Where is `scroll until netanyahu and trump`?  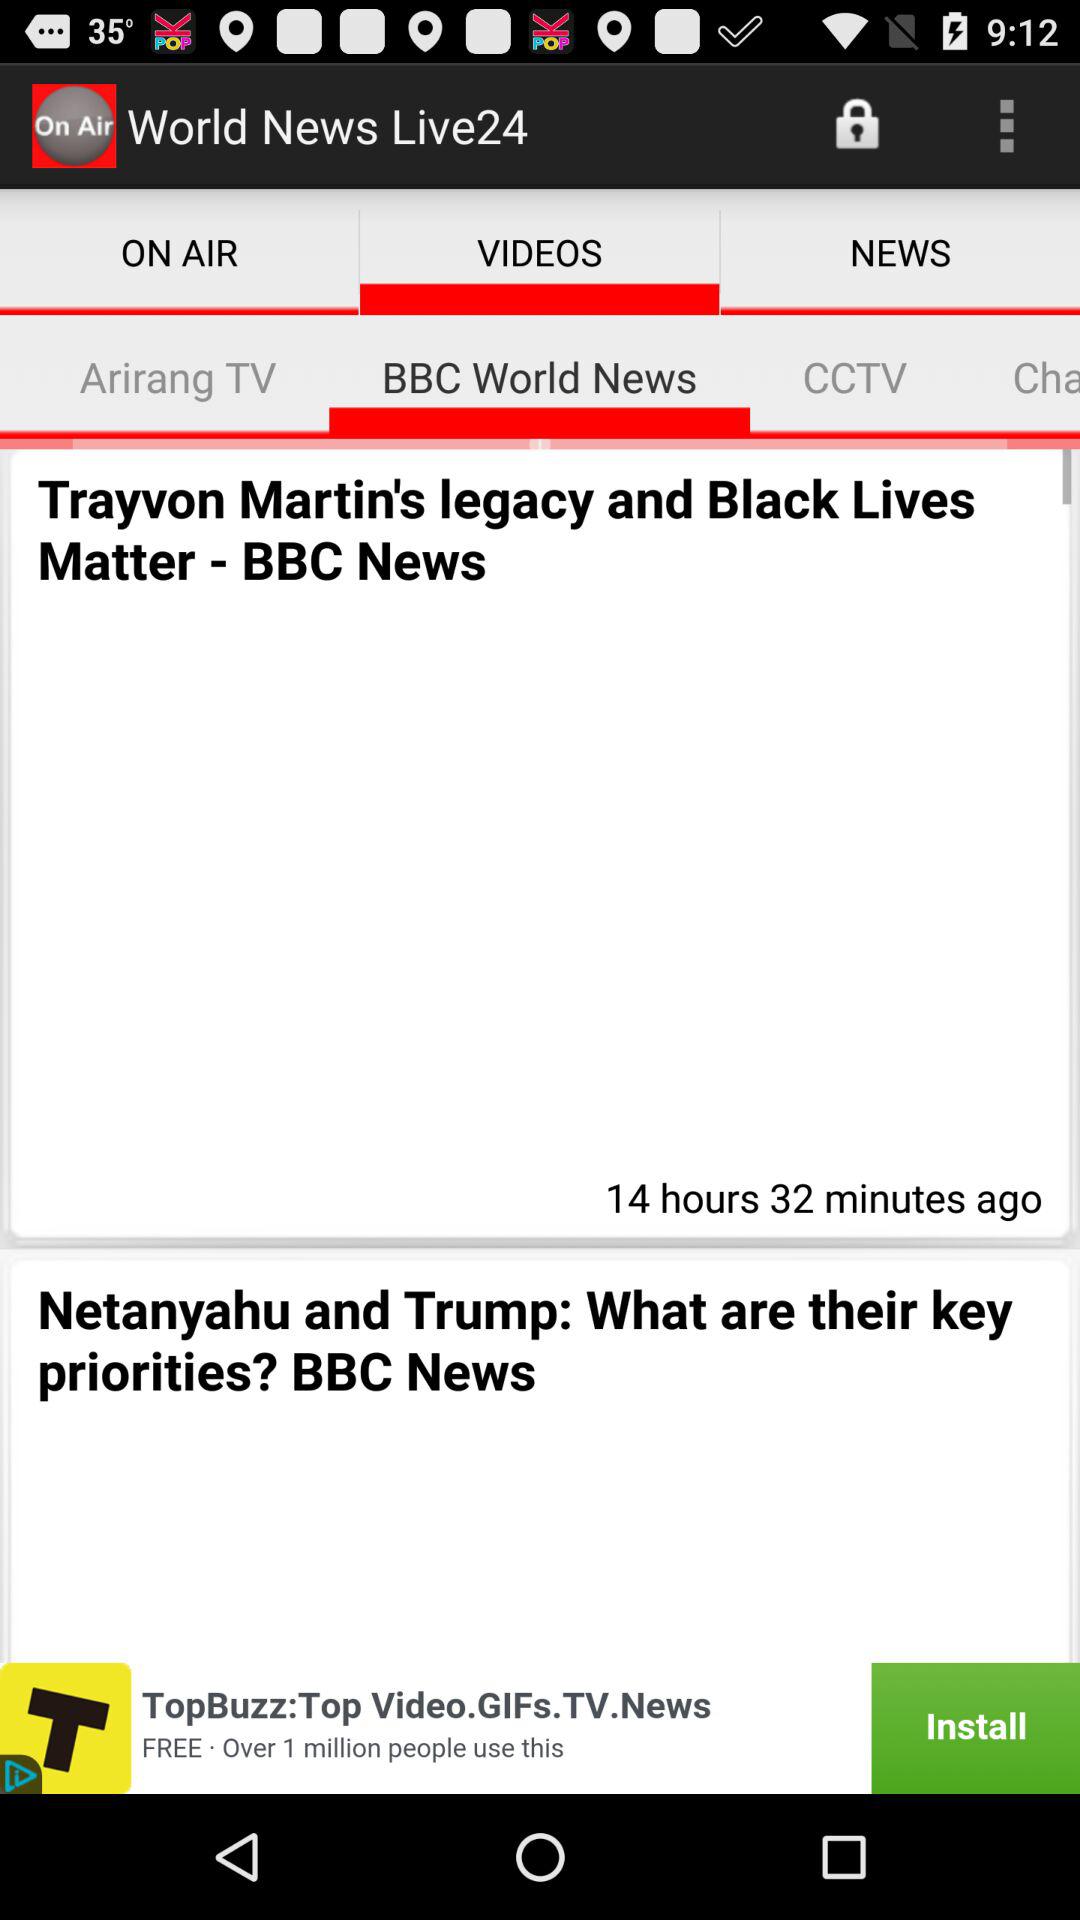 scroll until netanyahu and trump is located at coordinates (540, 1336).